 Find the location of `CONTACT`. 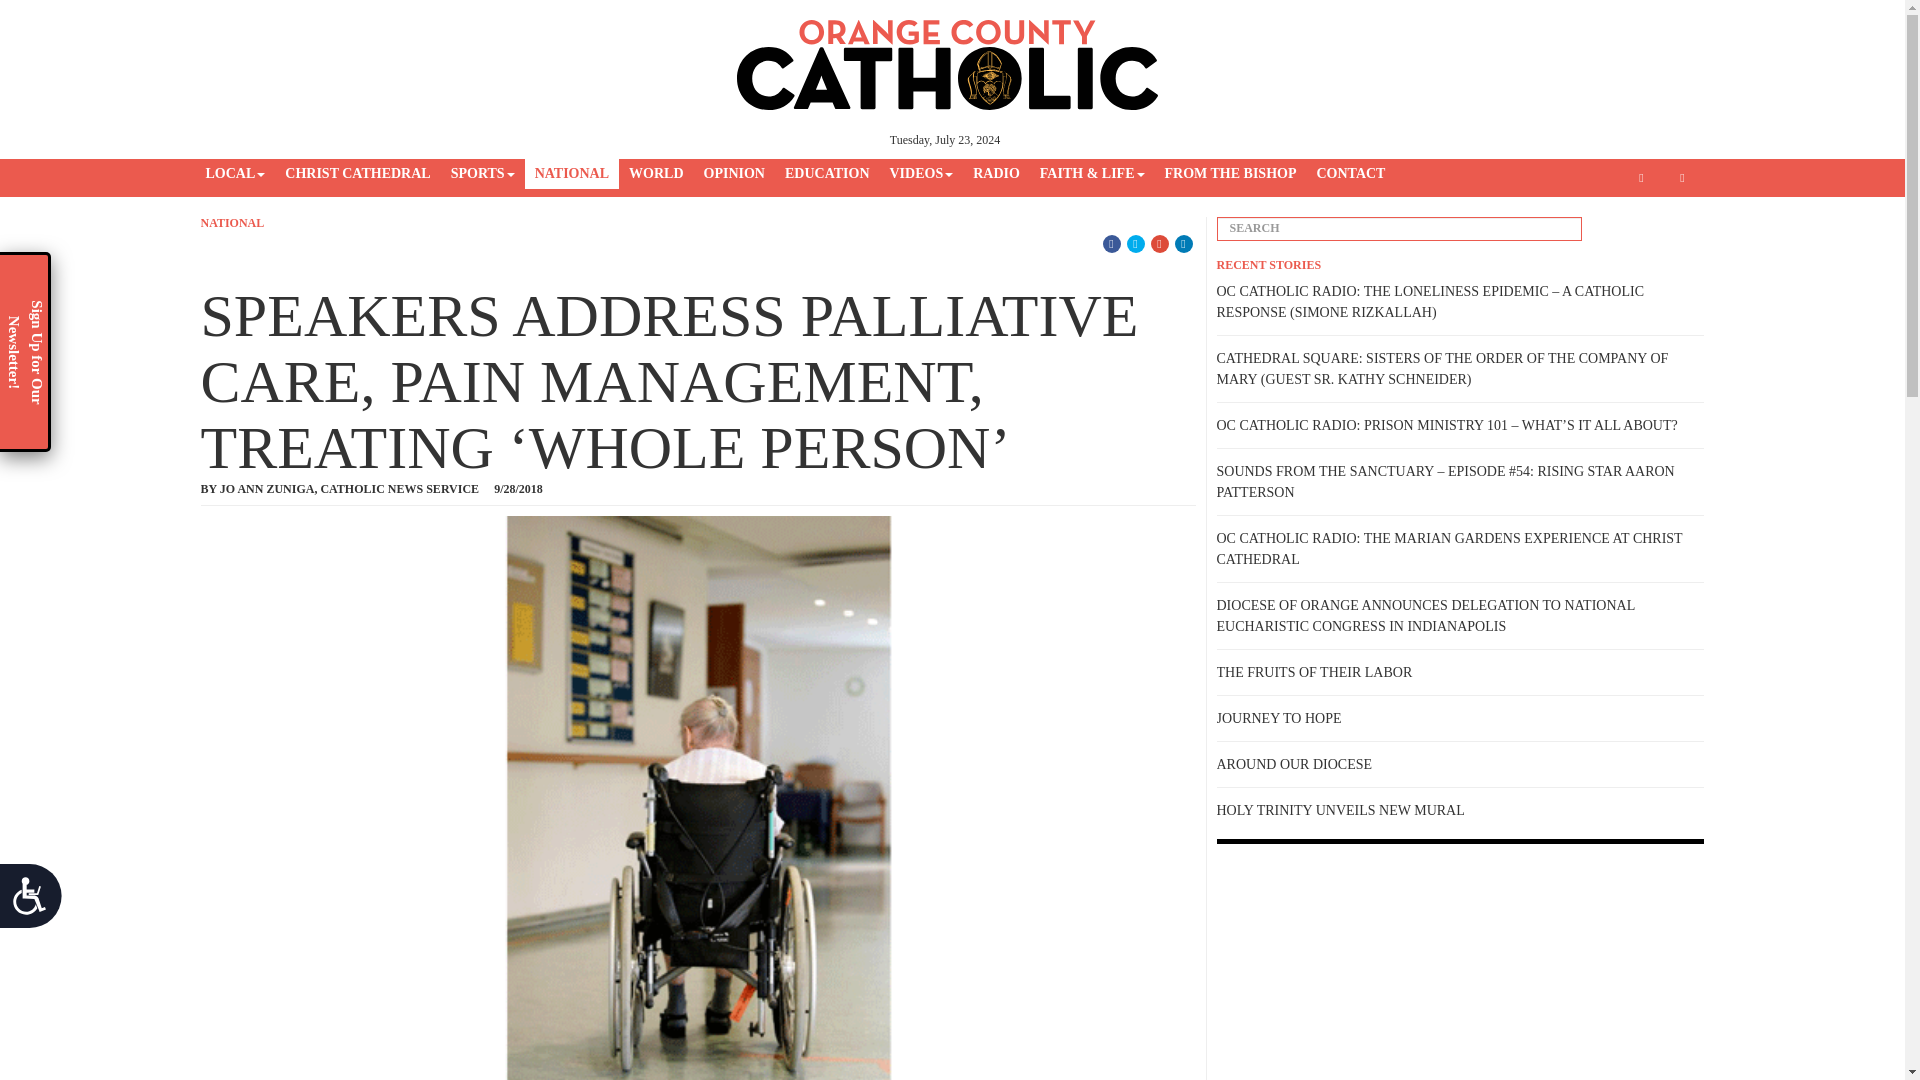

CONTACT is located at coordinates (1350, 174).